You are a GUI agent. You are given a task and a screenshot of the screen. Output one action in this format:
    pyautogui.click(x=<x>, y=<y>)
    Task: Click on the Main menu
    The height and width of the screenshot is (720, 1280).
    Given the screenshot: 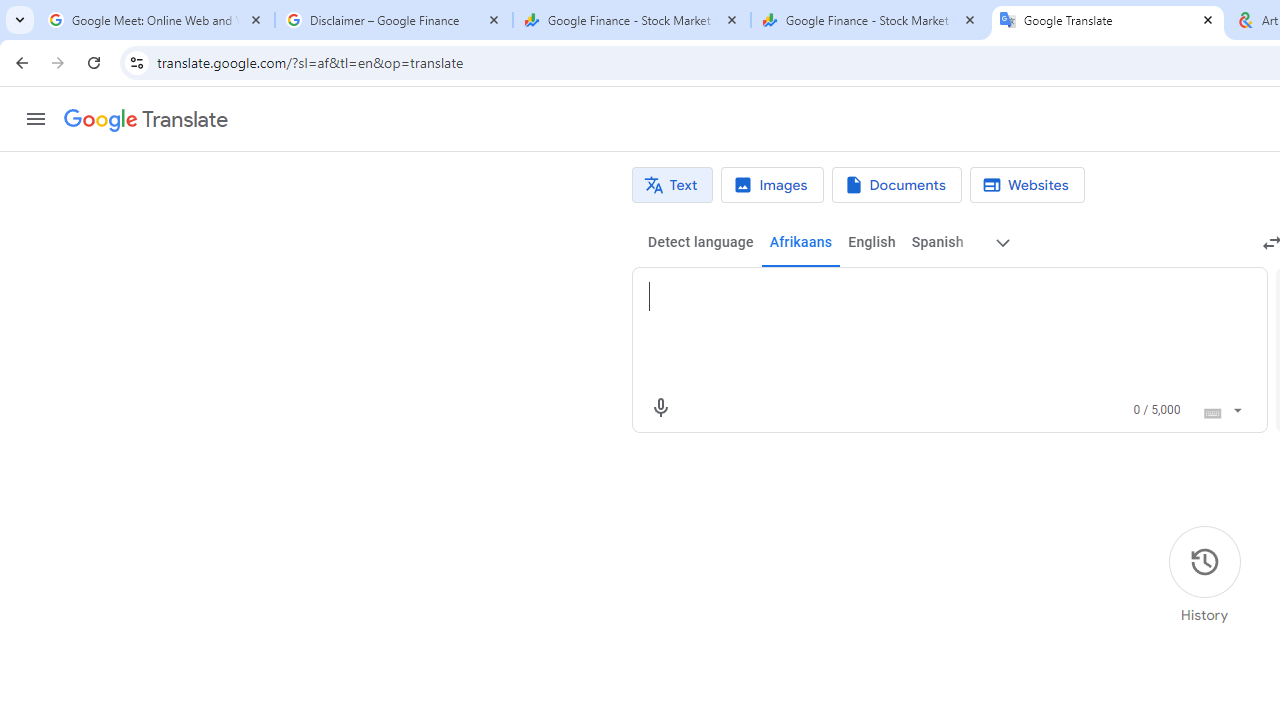 What is the action you would take?
    pyautogui.click(x=36, y=119)
    